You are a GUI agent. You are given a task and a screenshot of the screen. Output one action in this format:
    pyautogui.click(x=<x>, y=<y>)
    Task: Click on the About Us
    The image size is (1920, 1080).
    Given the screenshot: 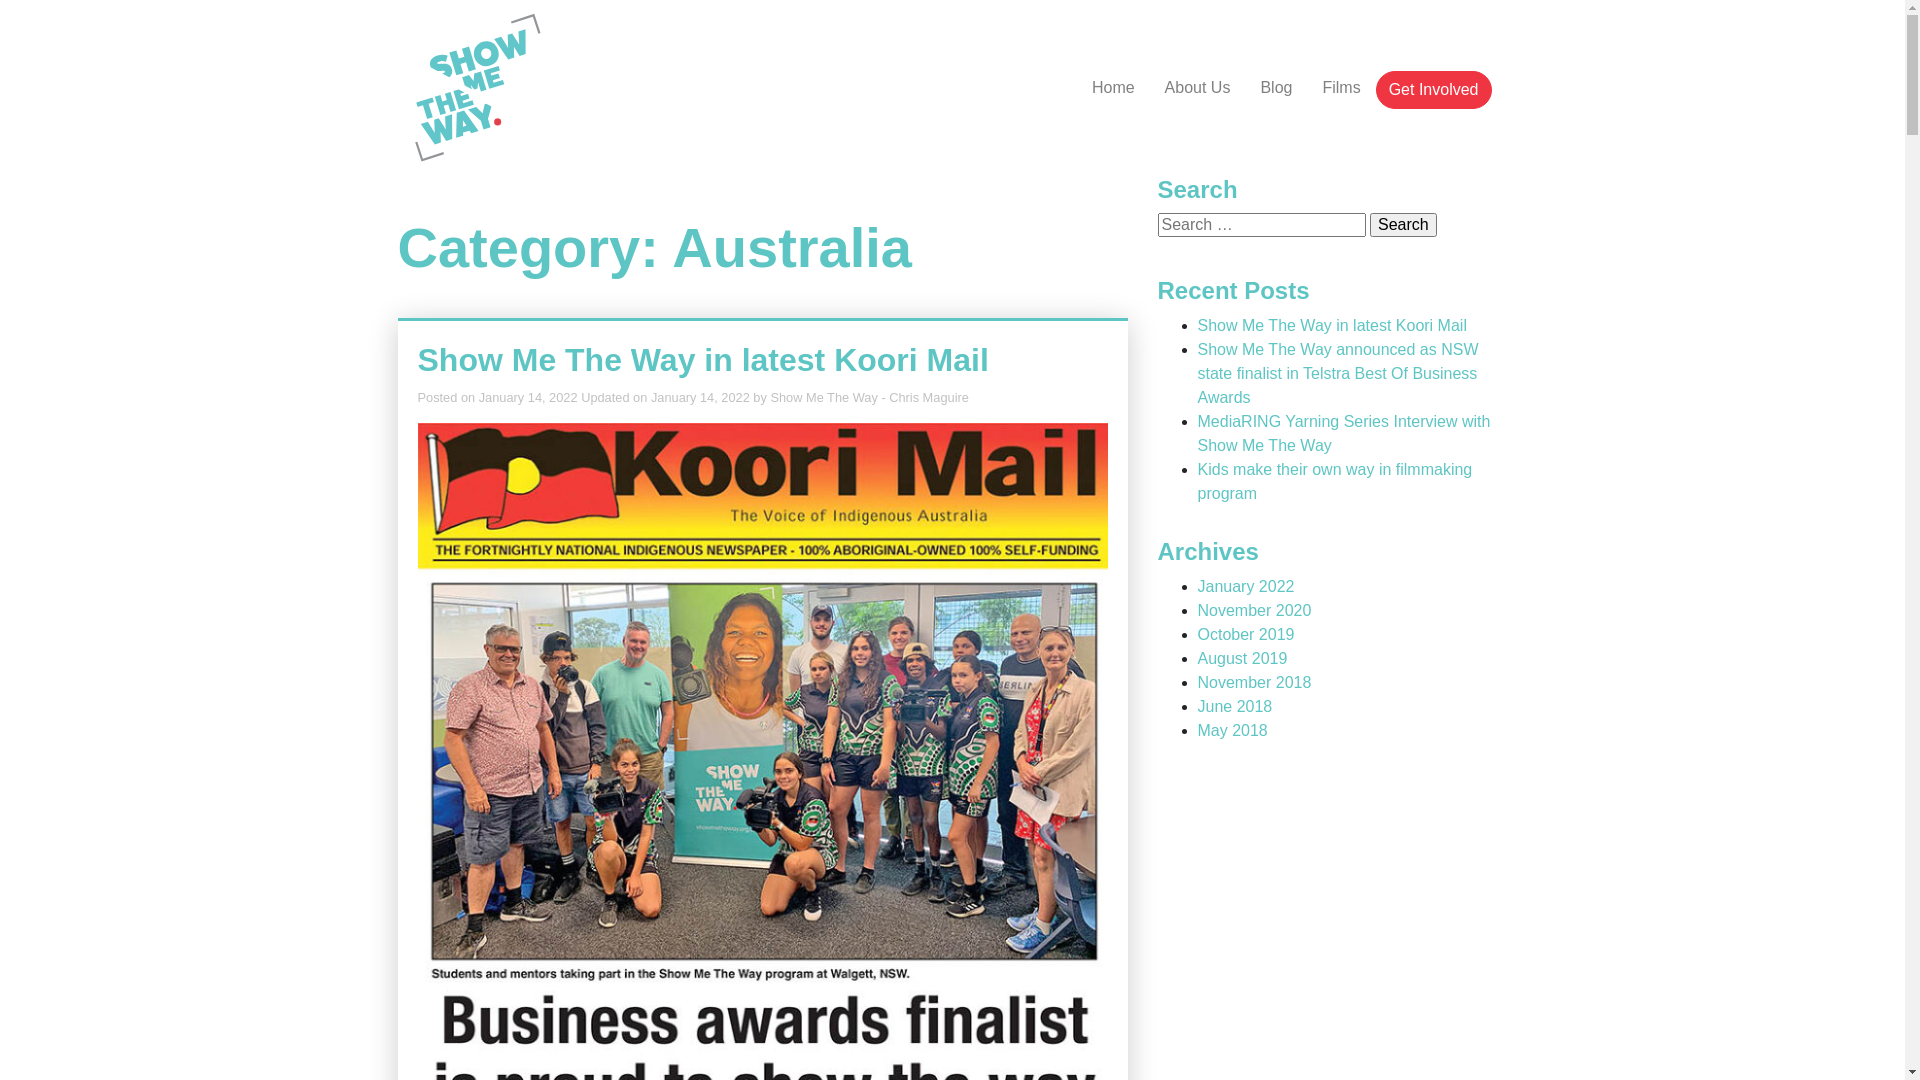 What is the action you would take?
    pyautogui.click(x=1198, y=88)
    